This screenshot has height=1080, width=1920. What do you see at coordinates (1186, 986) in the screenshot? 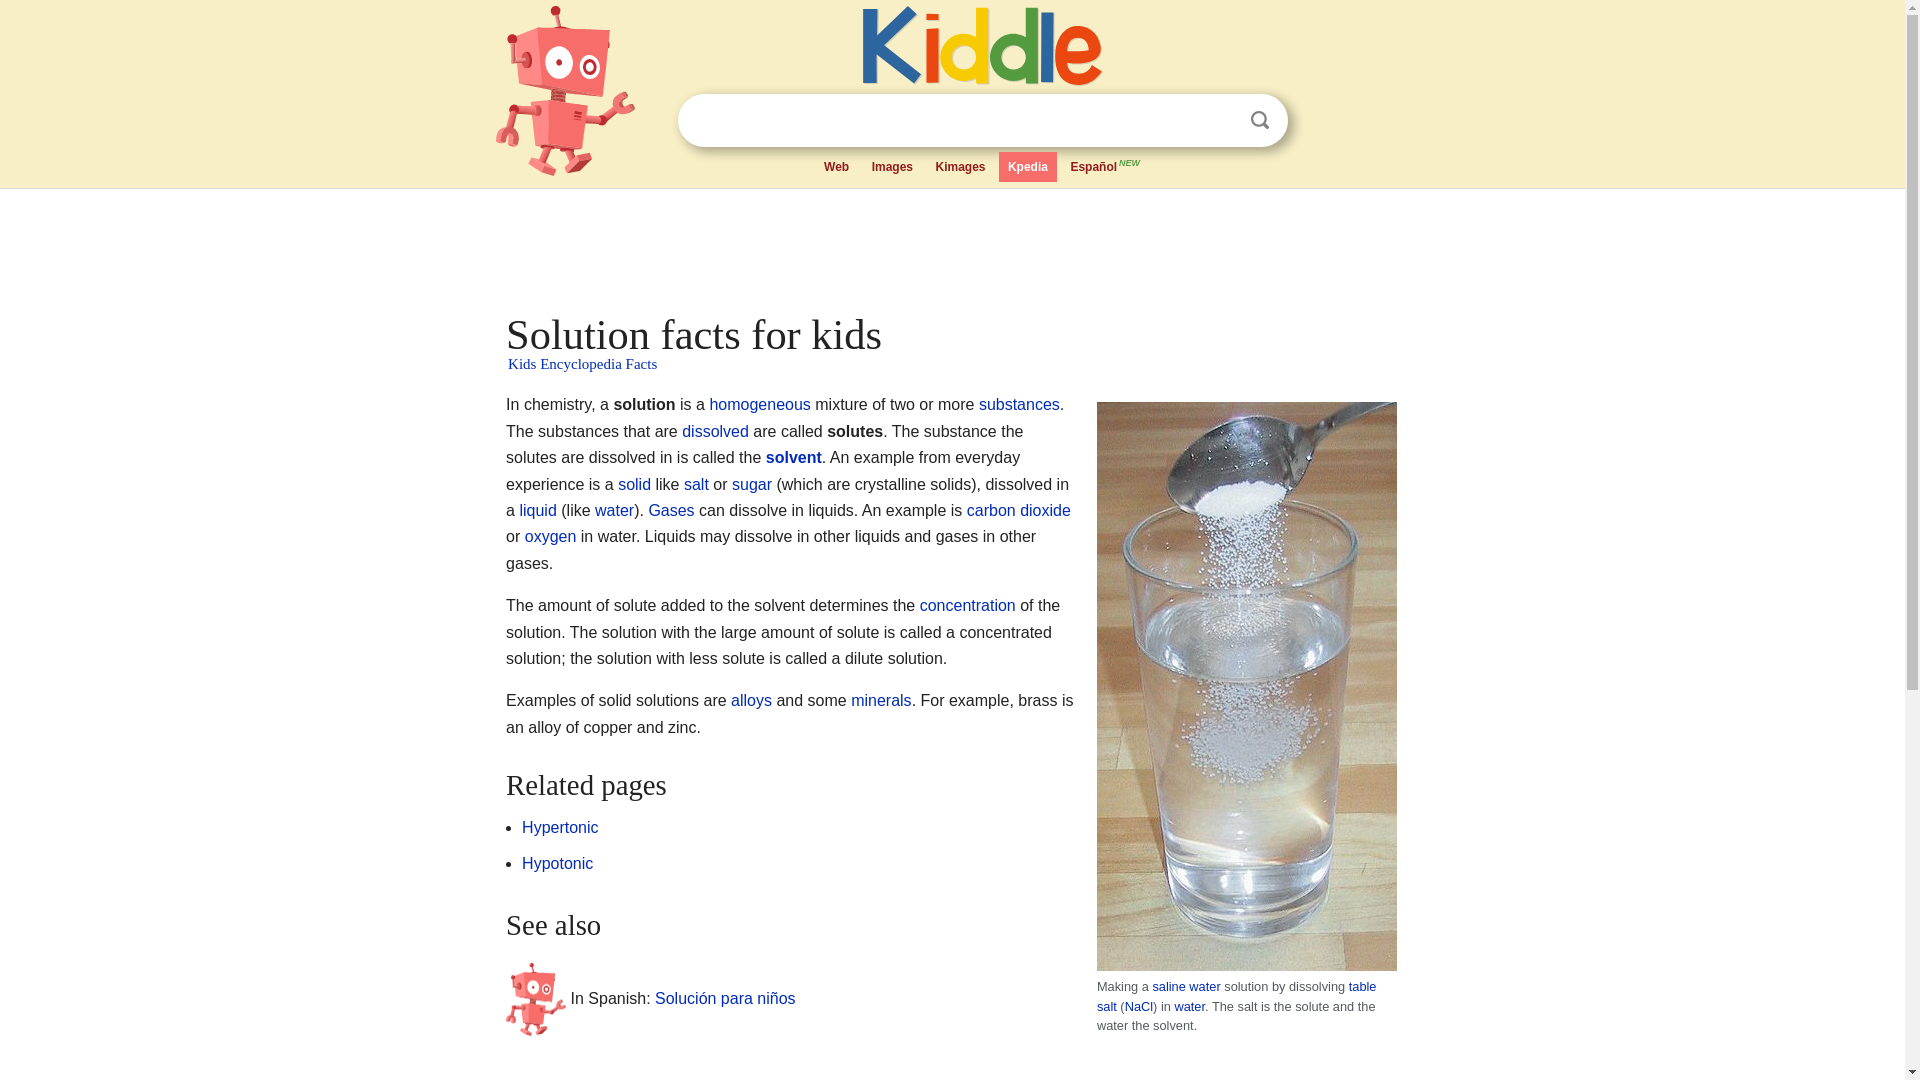
I see `saline water` at bounding box center [1186, 986].